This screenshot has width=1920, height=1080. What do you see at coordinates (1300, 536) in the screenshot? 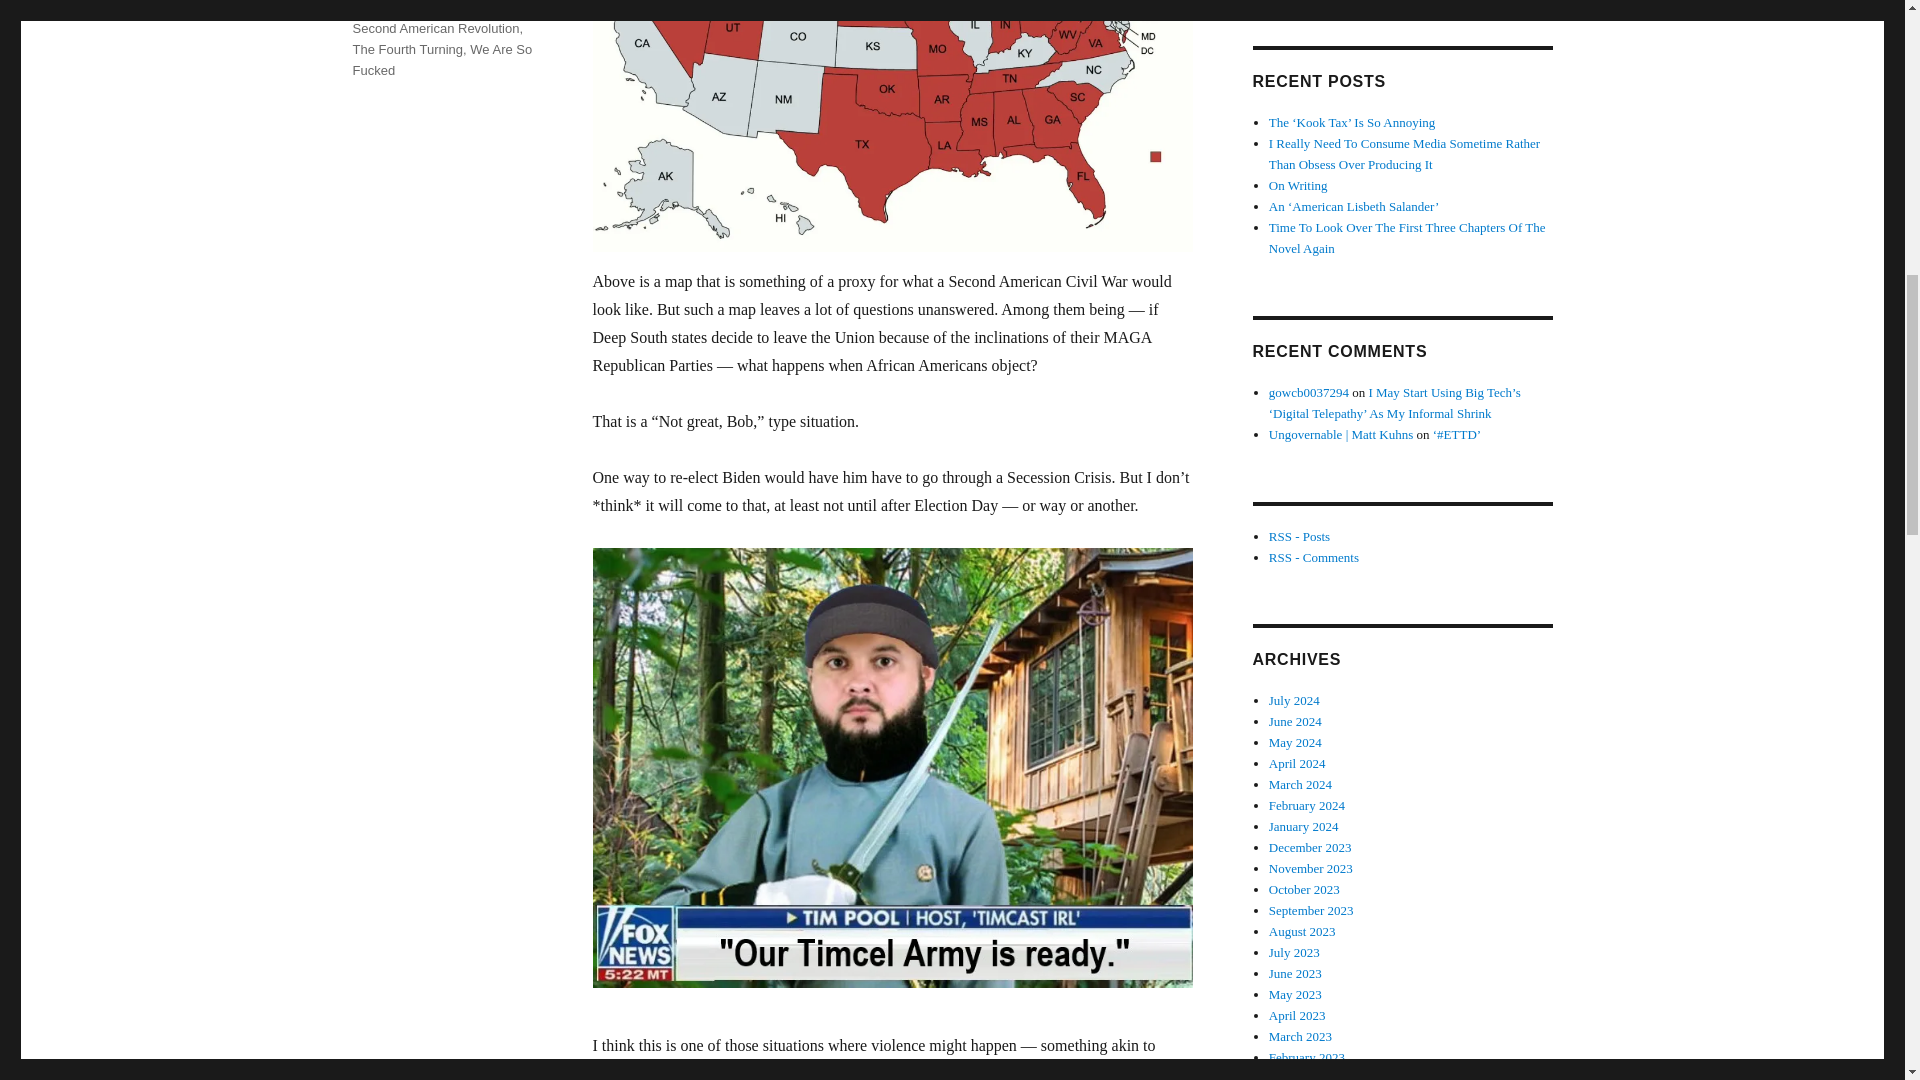
I see `Subscribe to posts` at bounding box center [1300, 536].